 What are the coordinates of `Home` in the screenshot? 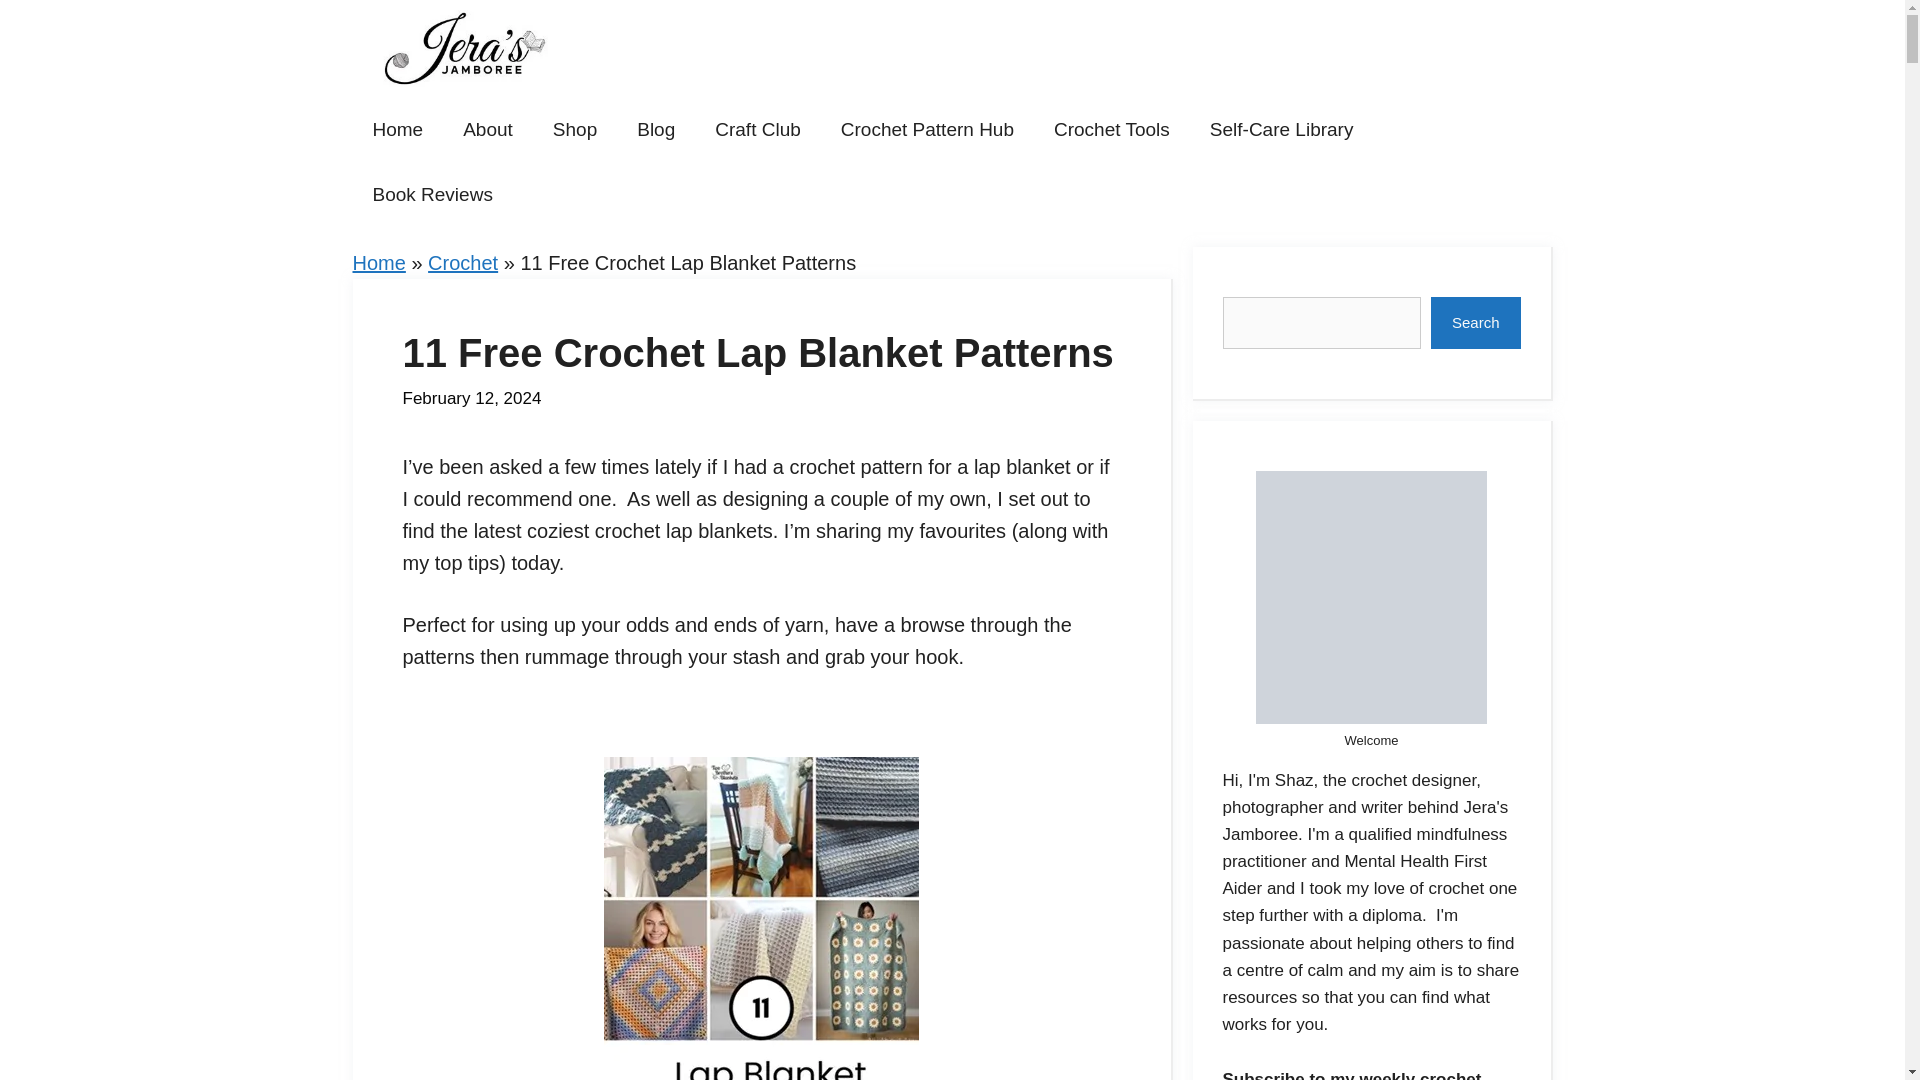 It's located at (378, 262).